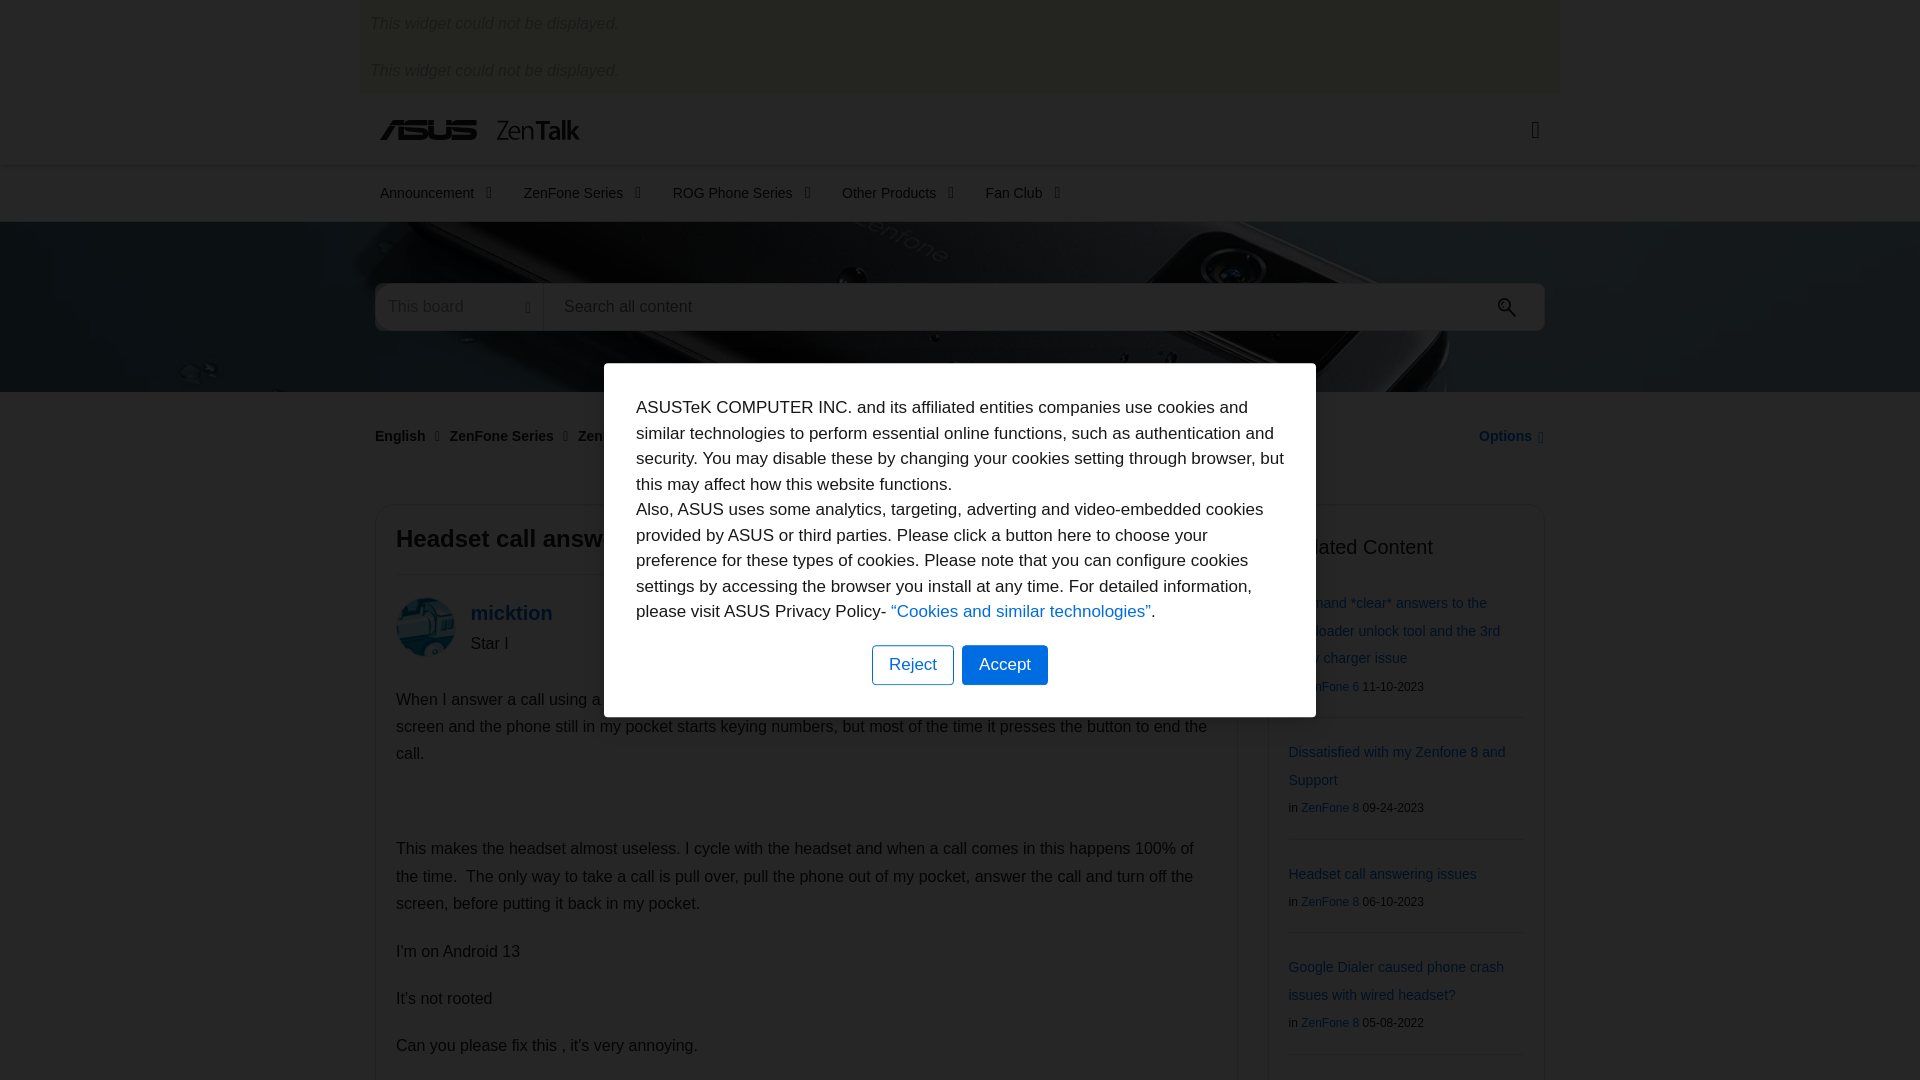 The width and height of the screenshot is (1920, 1080). I want to click on ASUS - ZenTalk, so click(480, 129).